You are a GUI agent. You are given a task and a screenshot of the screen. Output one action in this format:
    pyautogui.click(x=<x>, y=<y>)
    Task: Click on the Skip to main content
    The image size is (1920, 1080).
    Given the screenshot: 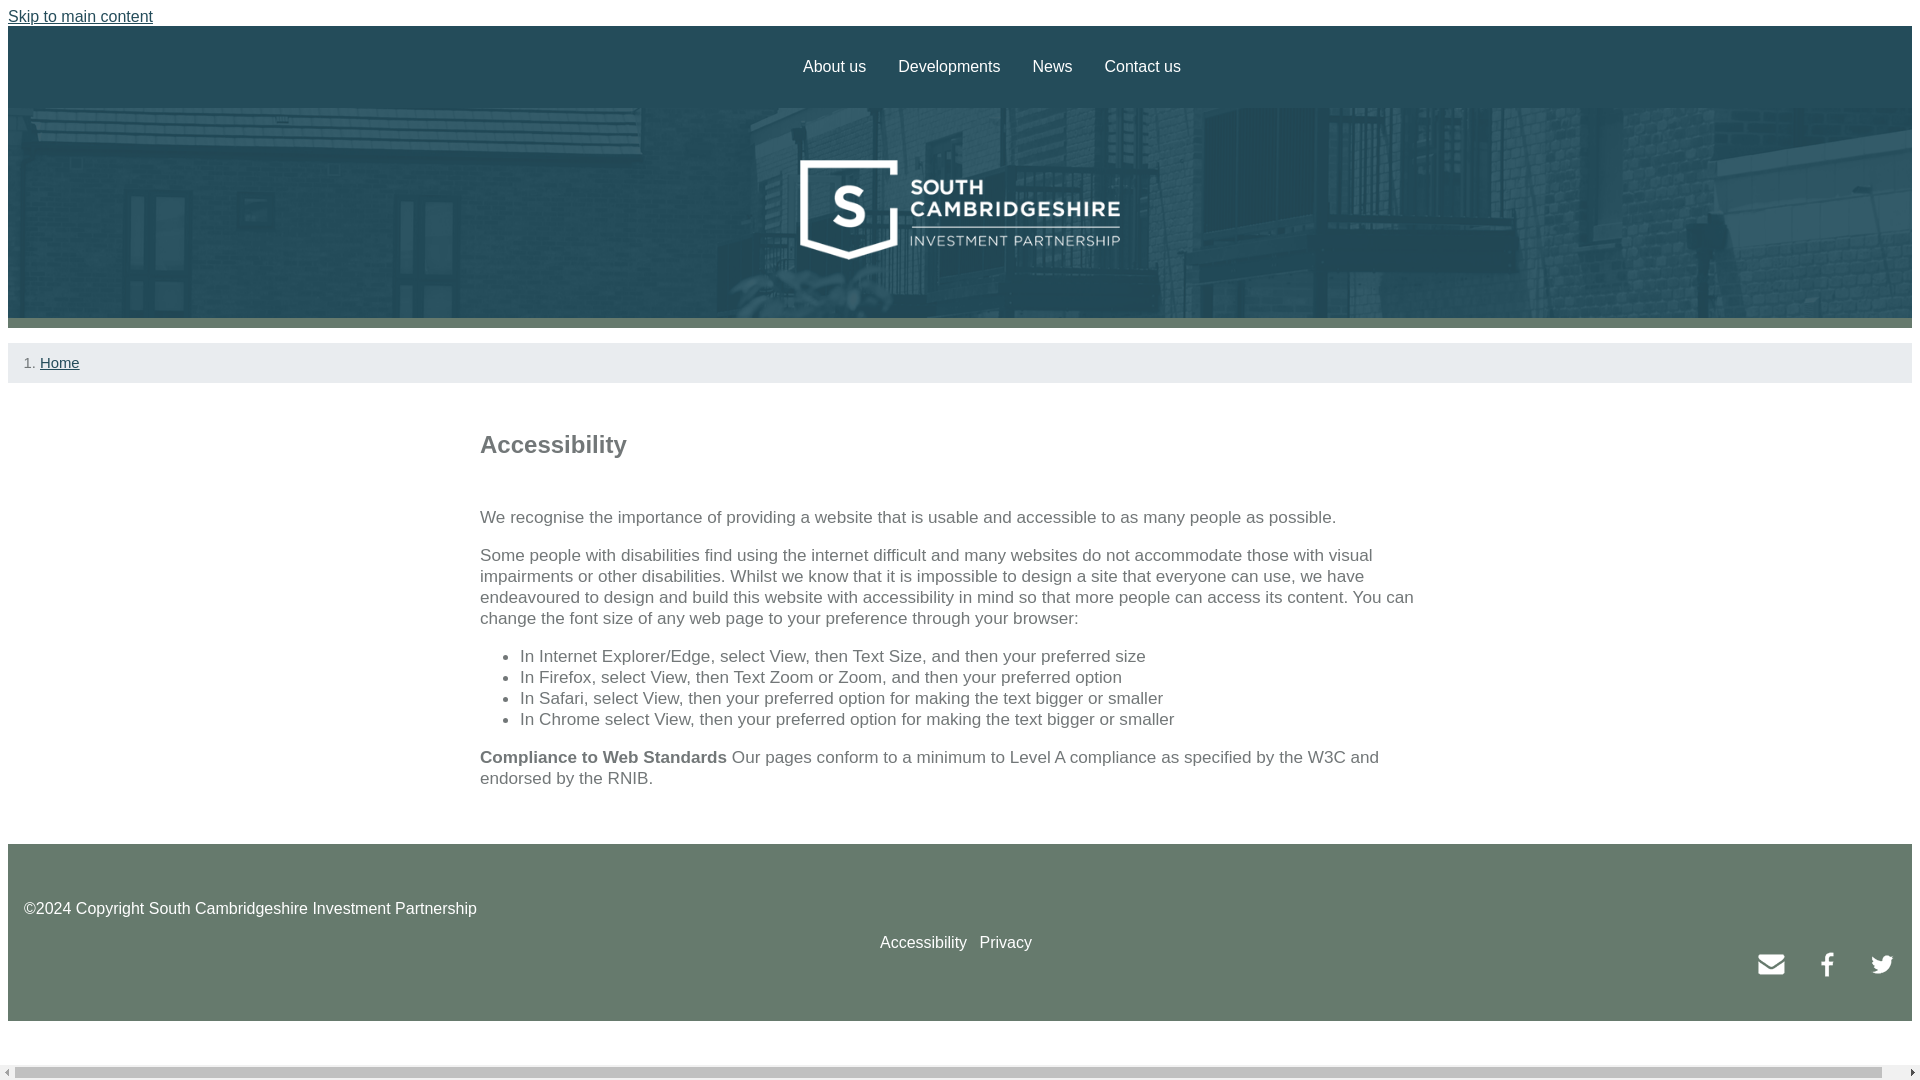 What is the action you would take?
    pyautogui.click(x=80, y=16)
    